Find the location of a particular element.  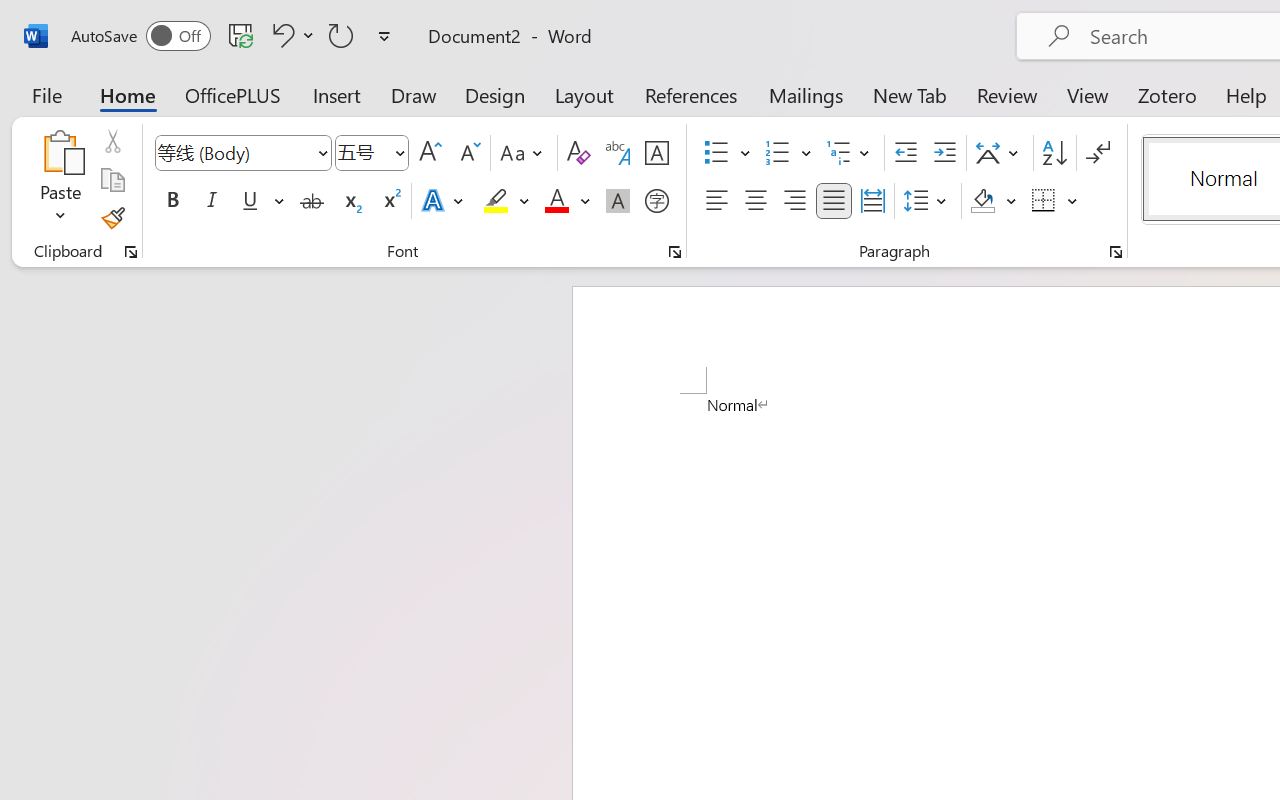

Multilevel List is located at coordinates (850, 153).